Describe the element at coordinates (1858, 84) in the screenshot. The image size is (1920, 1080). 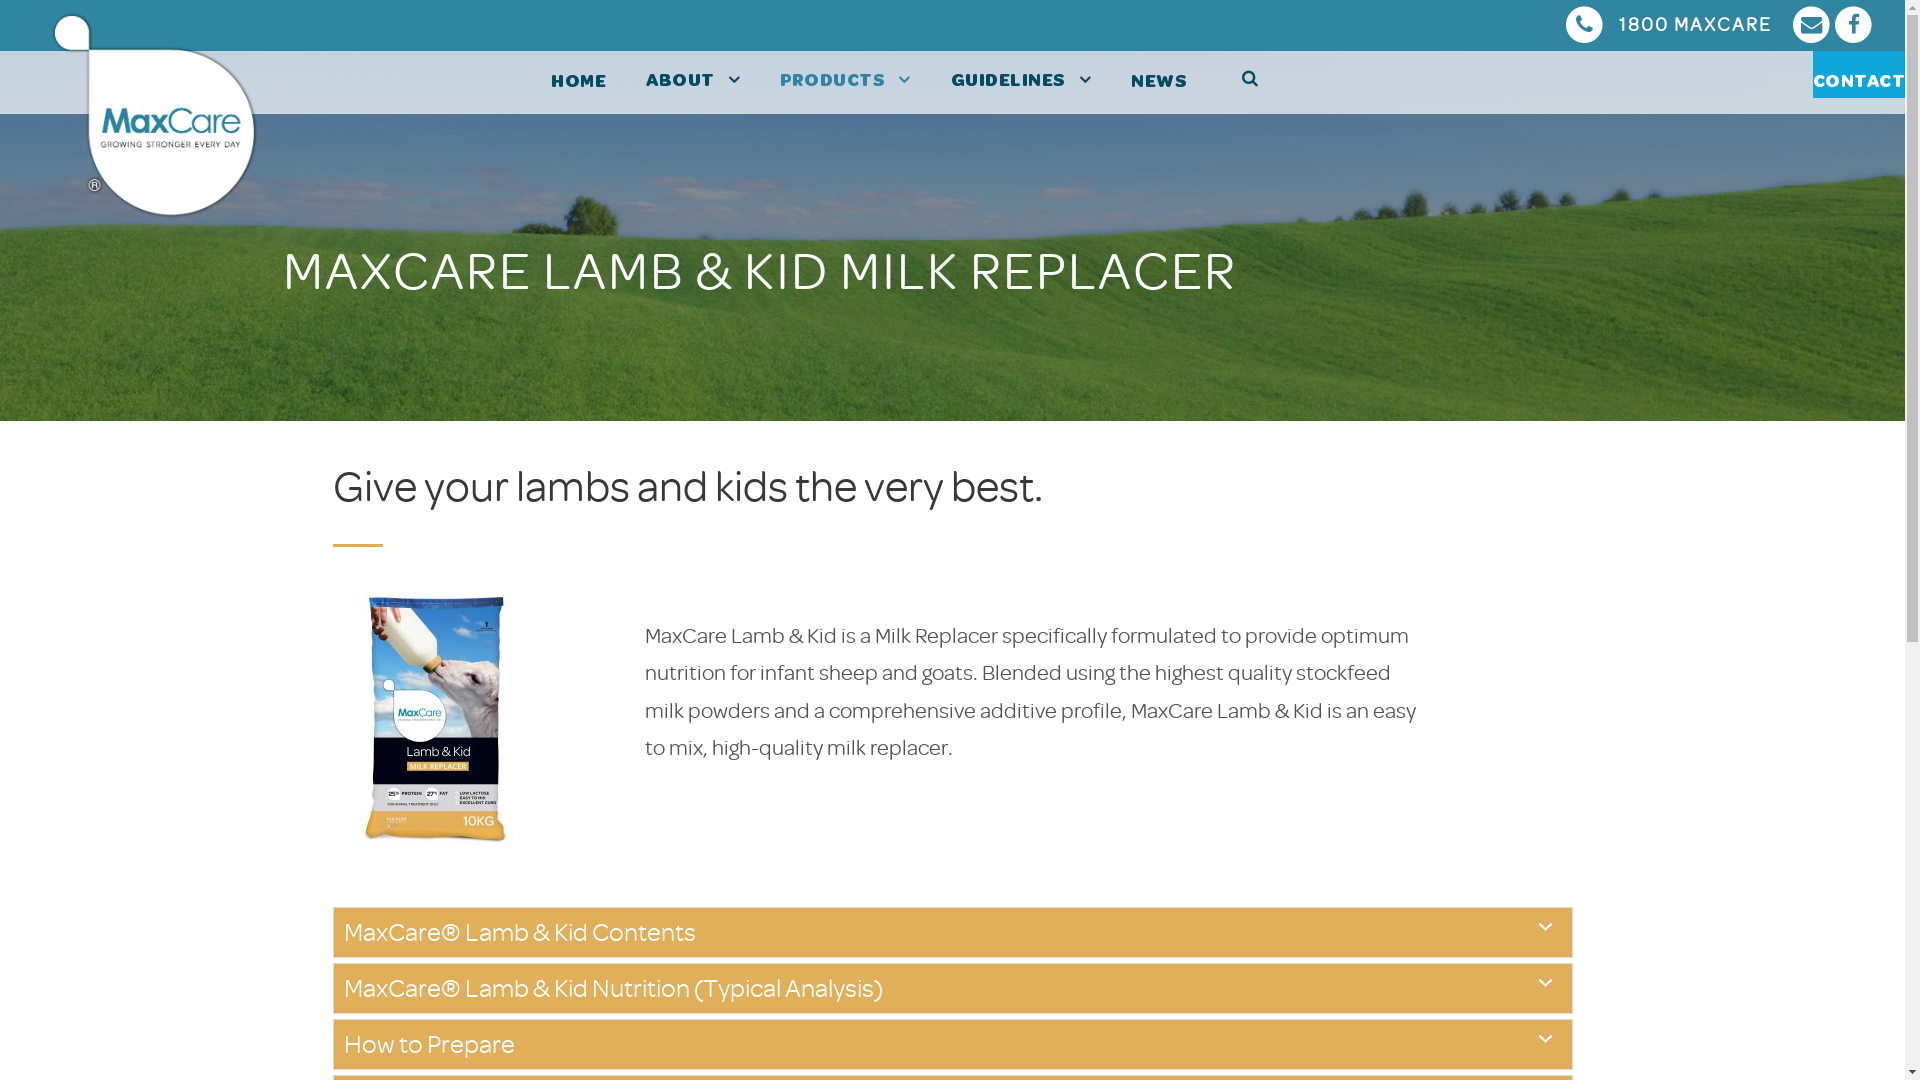
I see `CONTACT` at that location.